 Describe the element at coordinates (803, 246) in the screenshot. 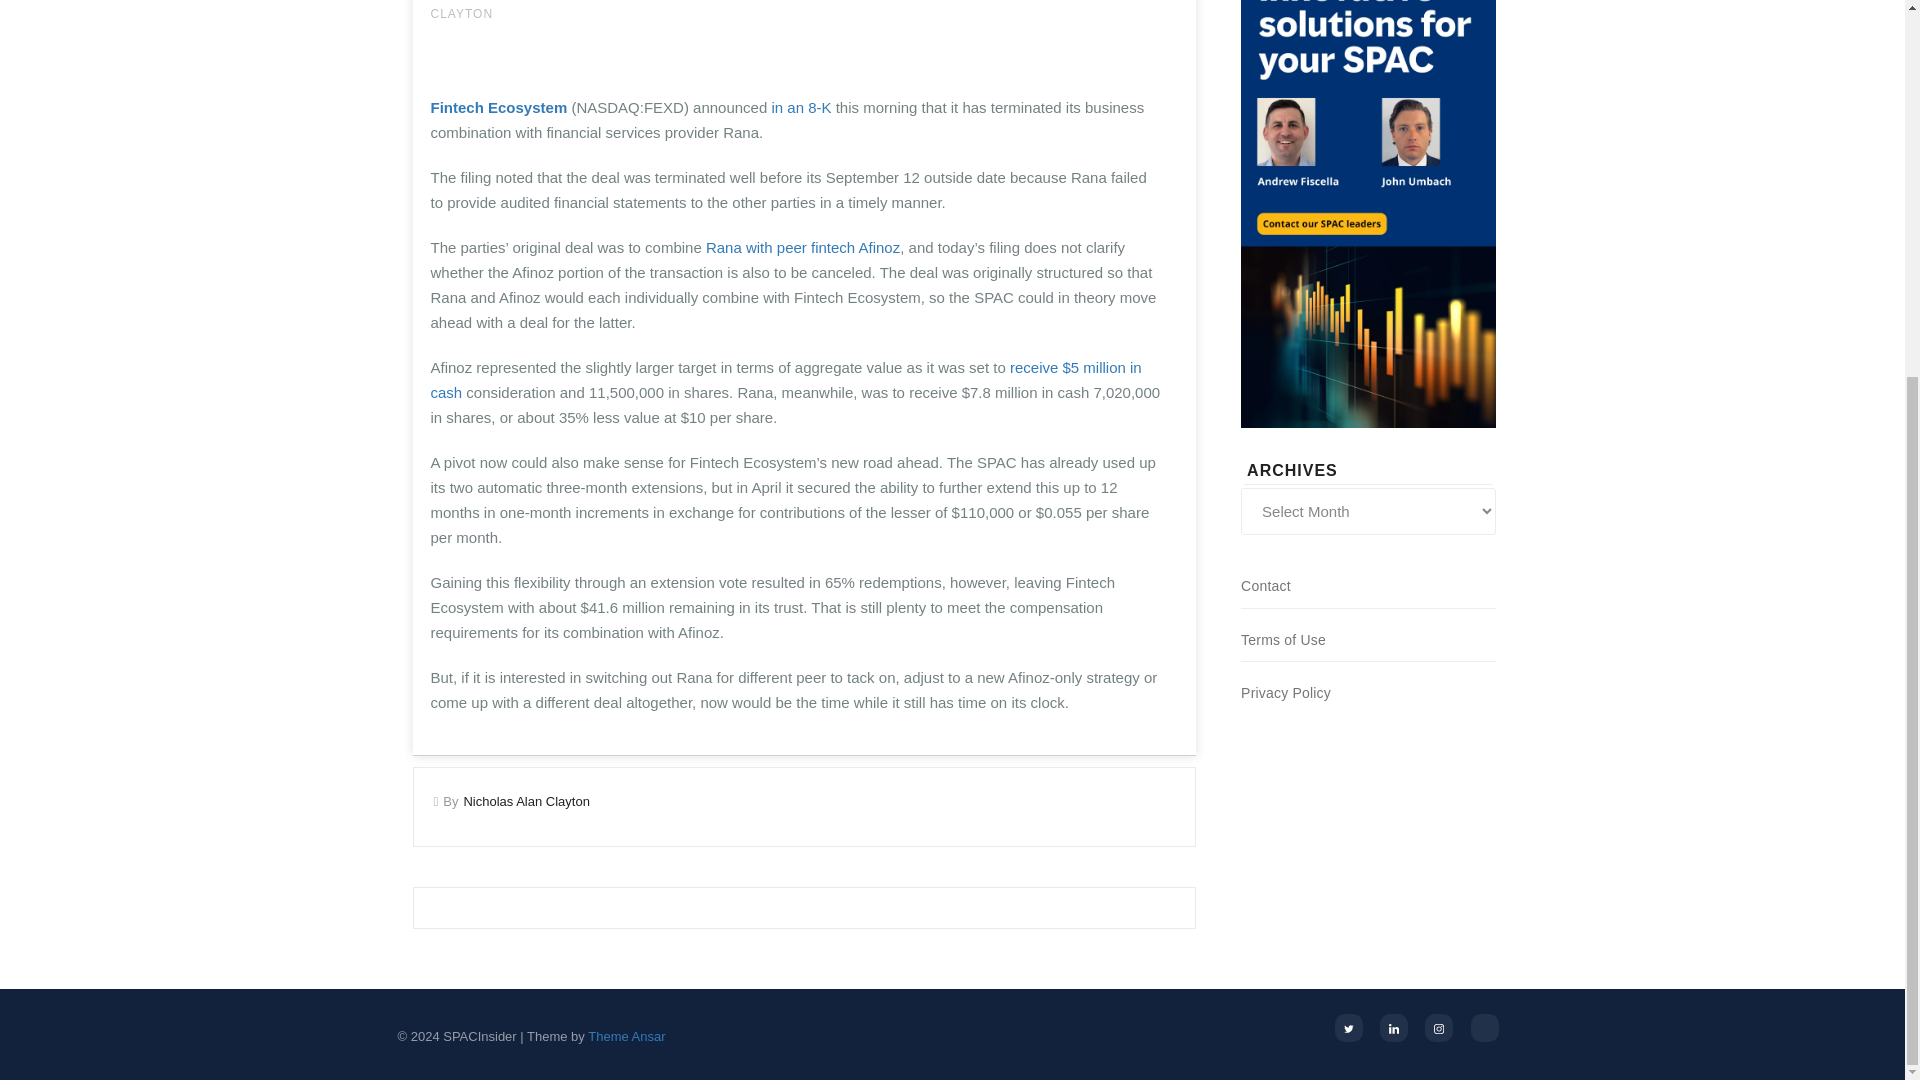

I see `Rana with peer fintech Afinoz` at that location.